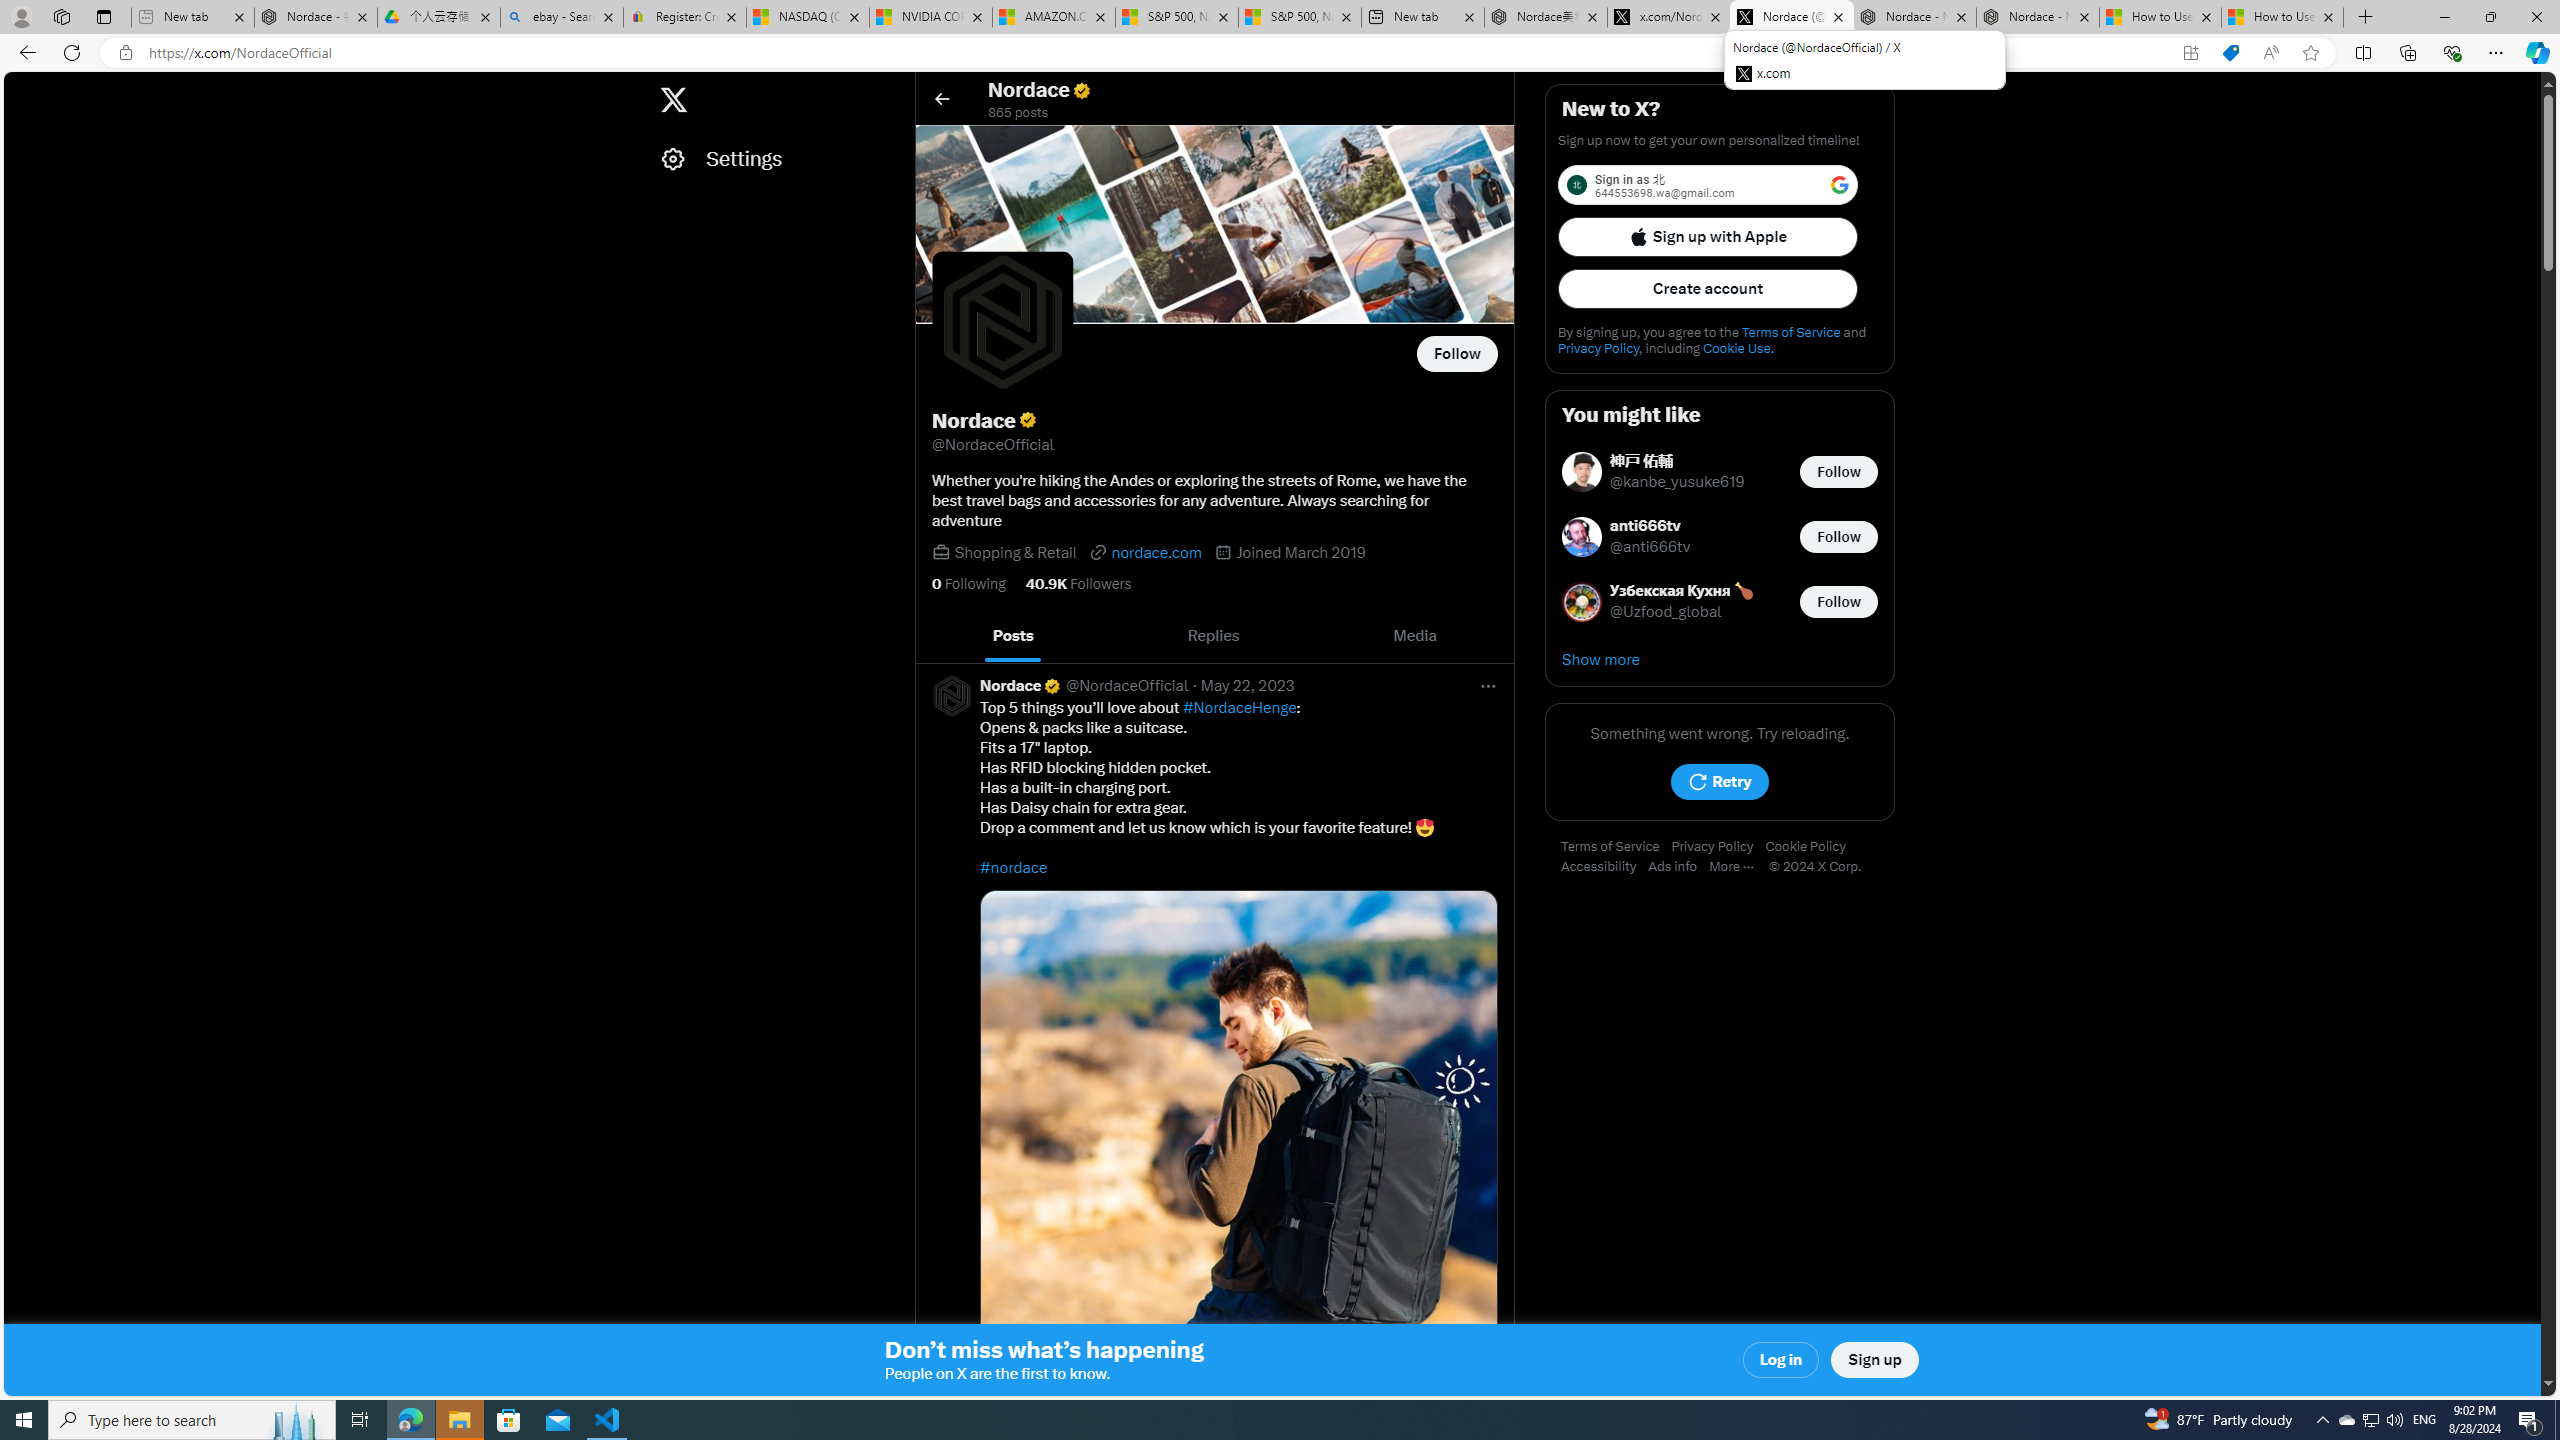 The height and width of the screenshot is (1440, 2560). Describe the element at coordinates (1604, 867) in the screenshot. I see `Accessibility` at that location.